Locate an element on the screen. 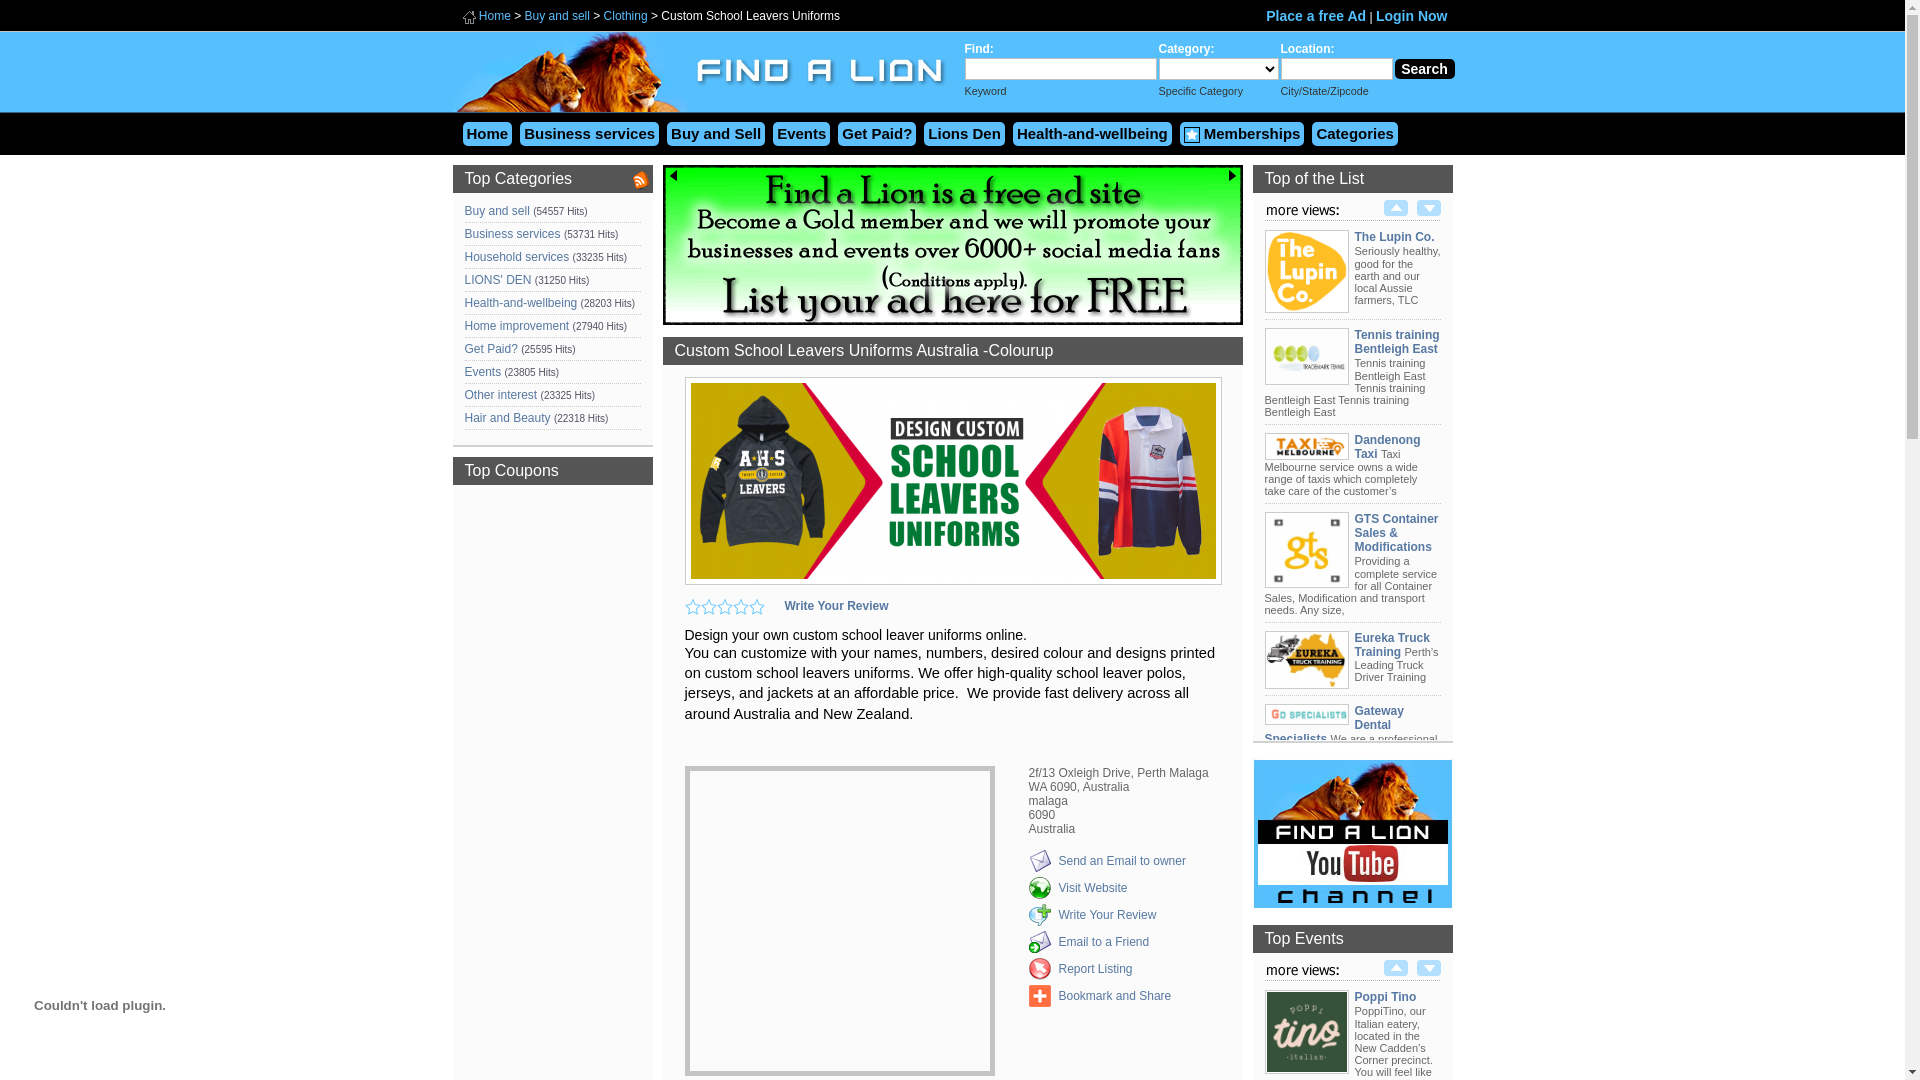  Health-and-wellbeing is located at coordinates (520, 303).